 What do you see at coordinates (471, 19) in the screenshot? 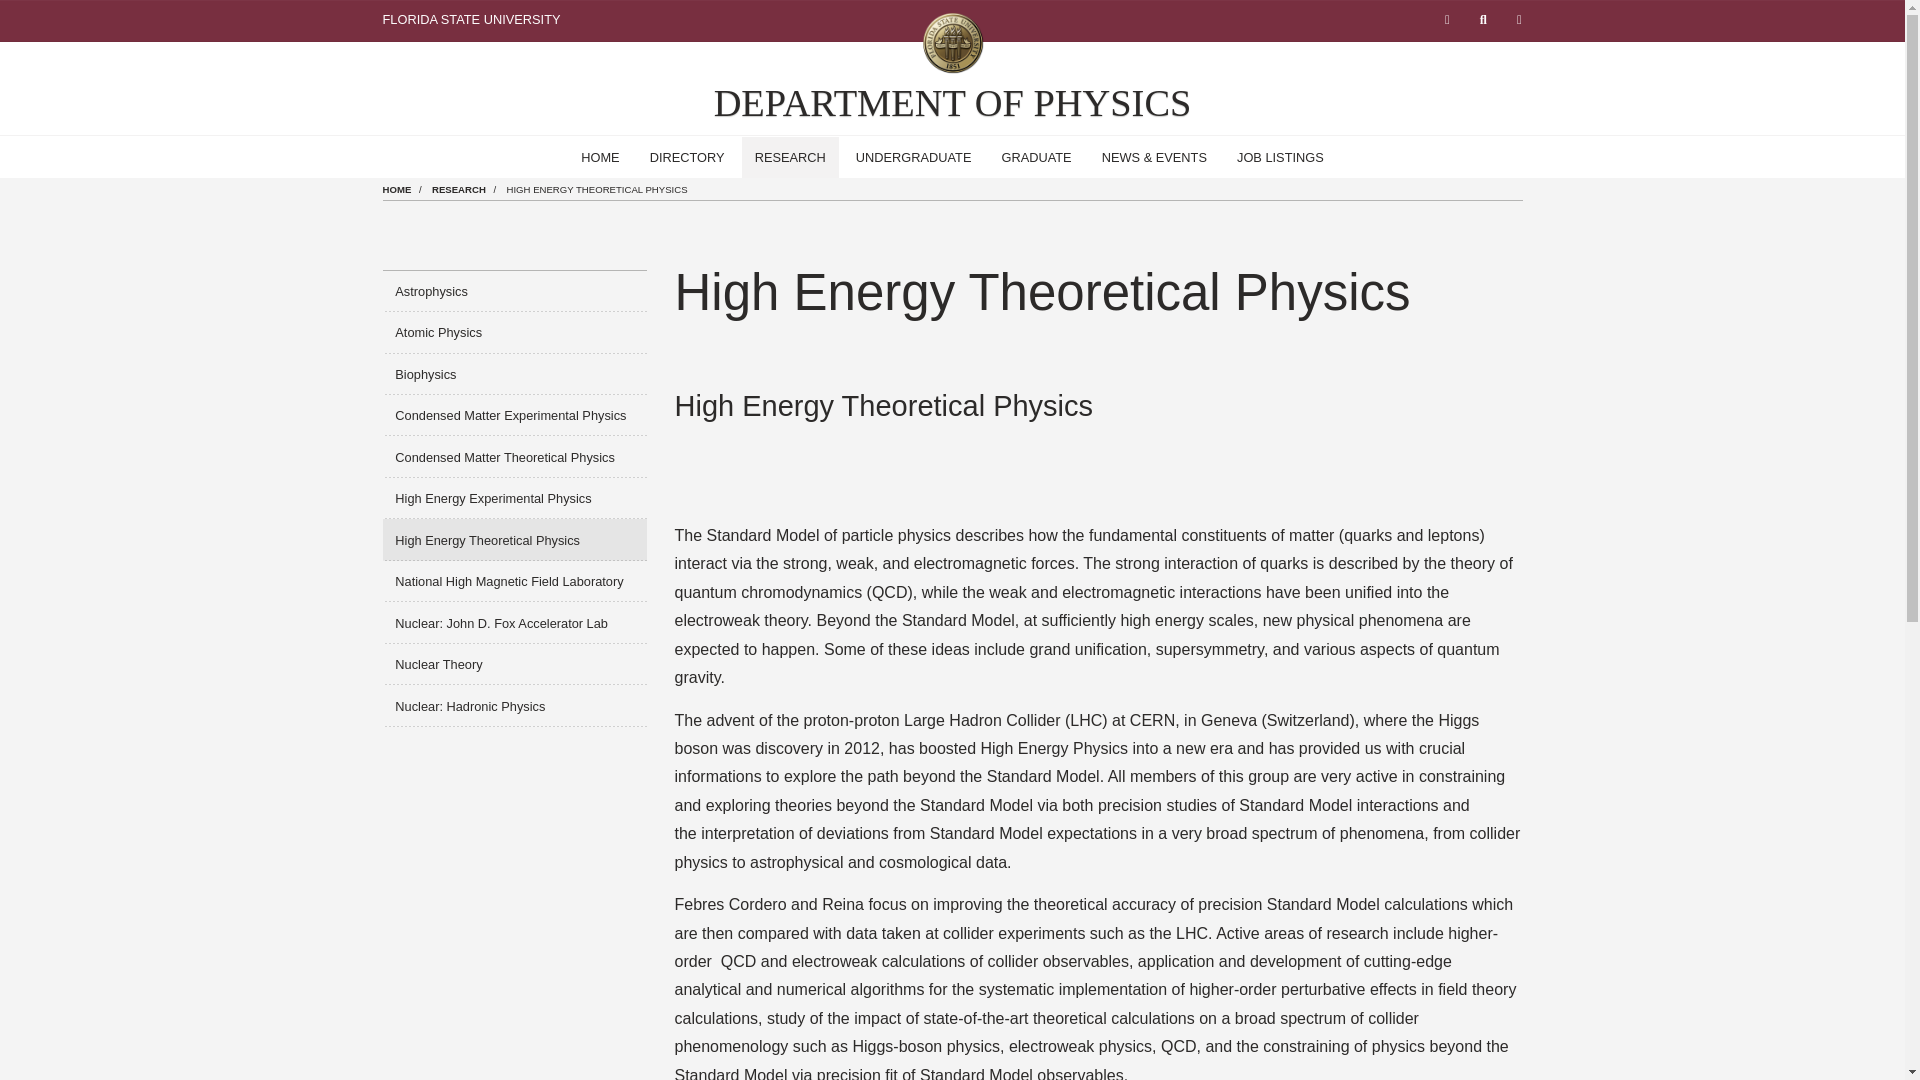
I see `FLORIDA STATE UNIVERSITY` at bounding box center [471, 19].